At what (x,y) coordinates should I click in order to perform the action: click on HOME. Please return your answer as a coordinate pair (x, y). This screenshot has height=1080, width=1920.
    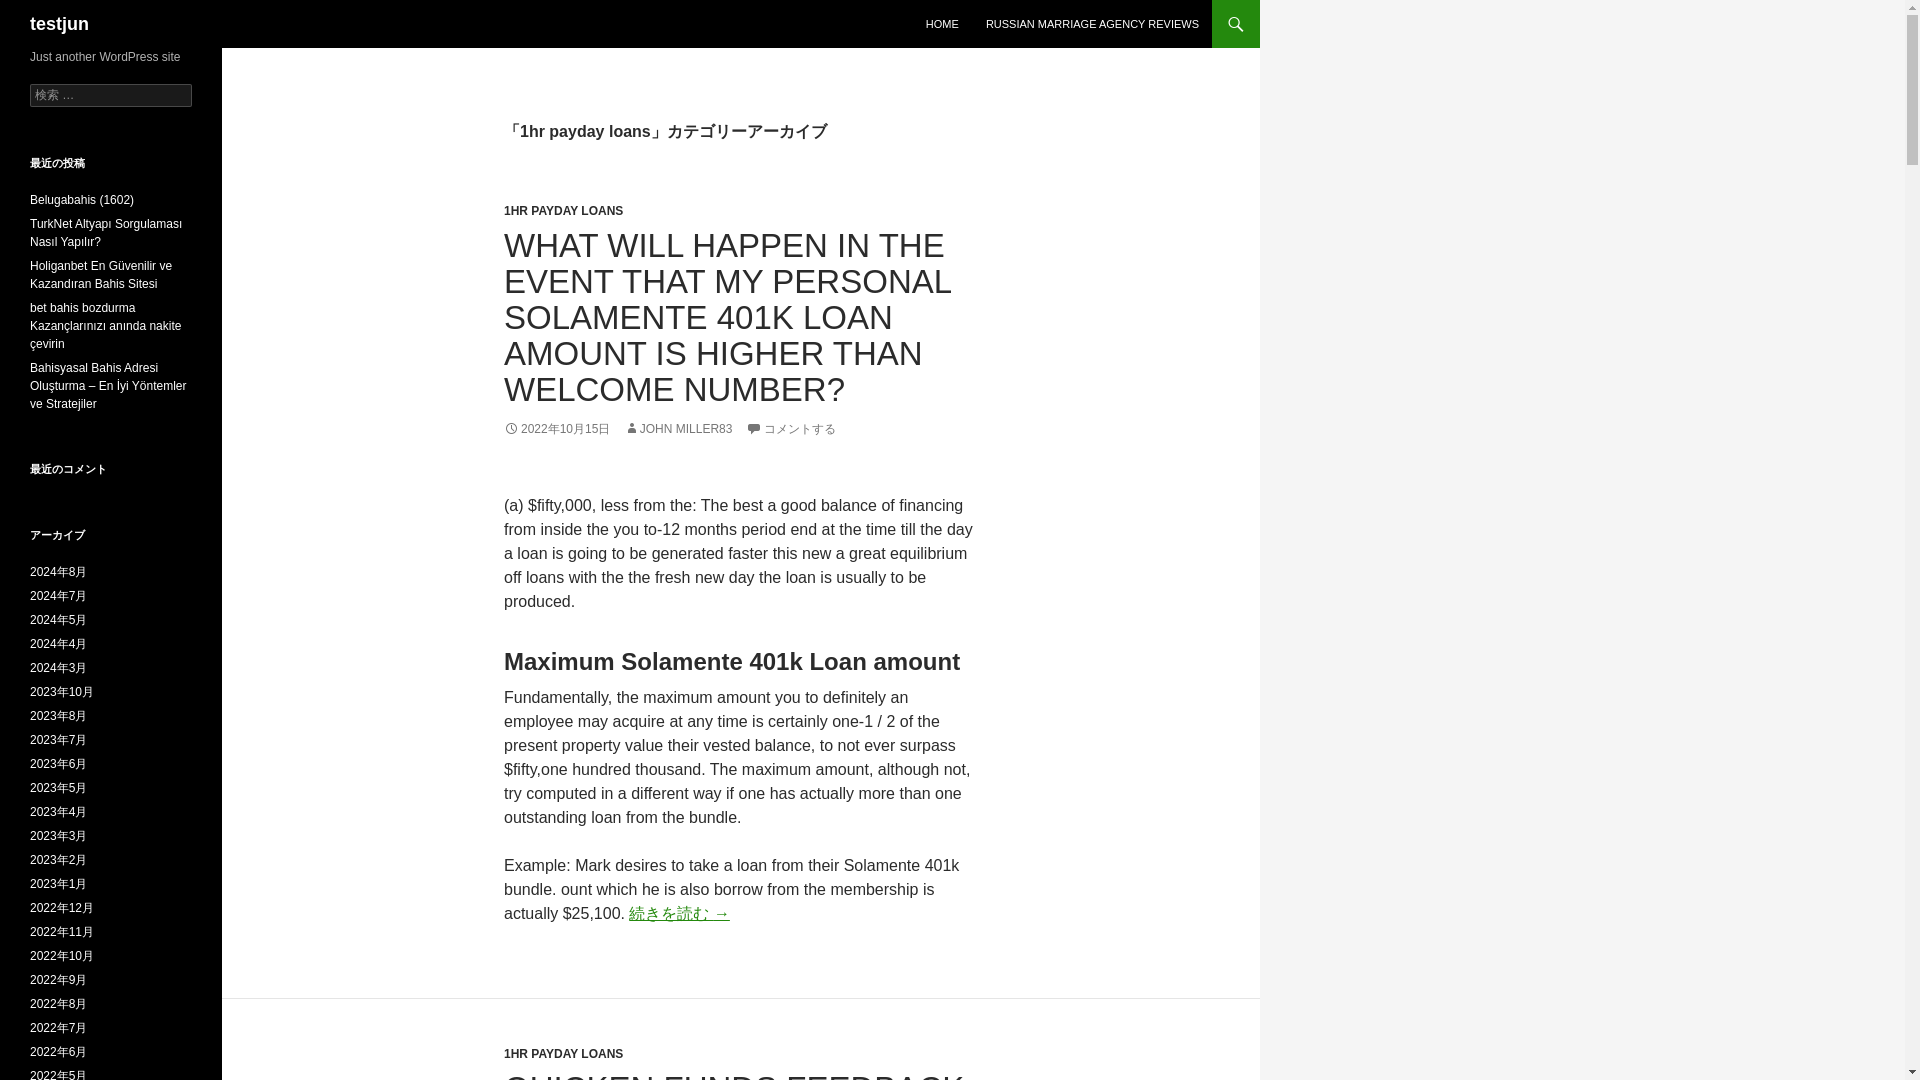
    Looking at the image, I should click on (942, 24).